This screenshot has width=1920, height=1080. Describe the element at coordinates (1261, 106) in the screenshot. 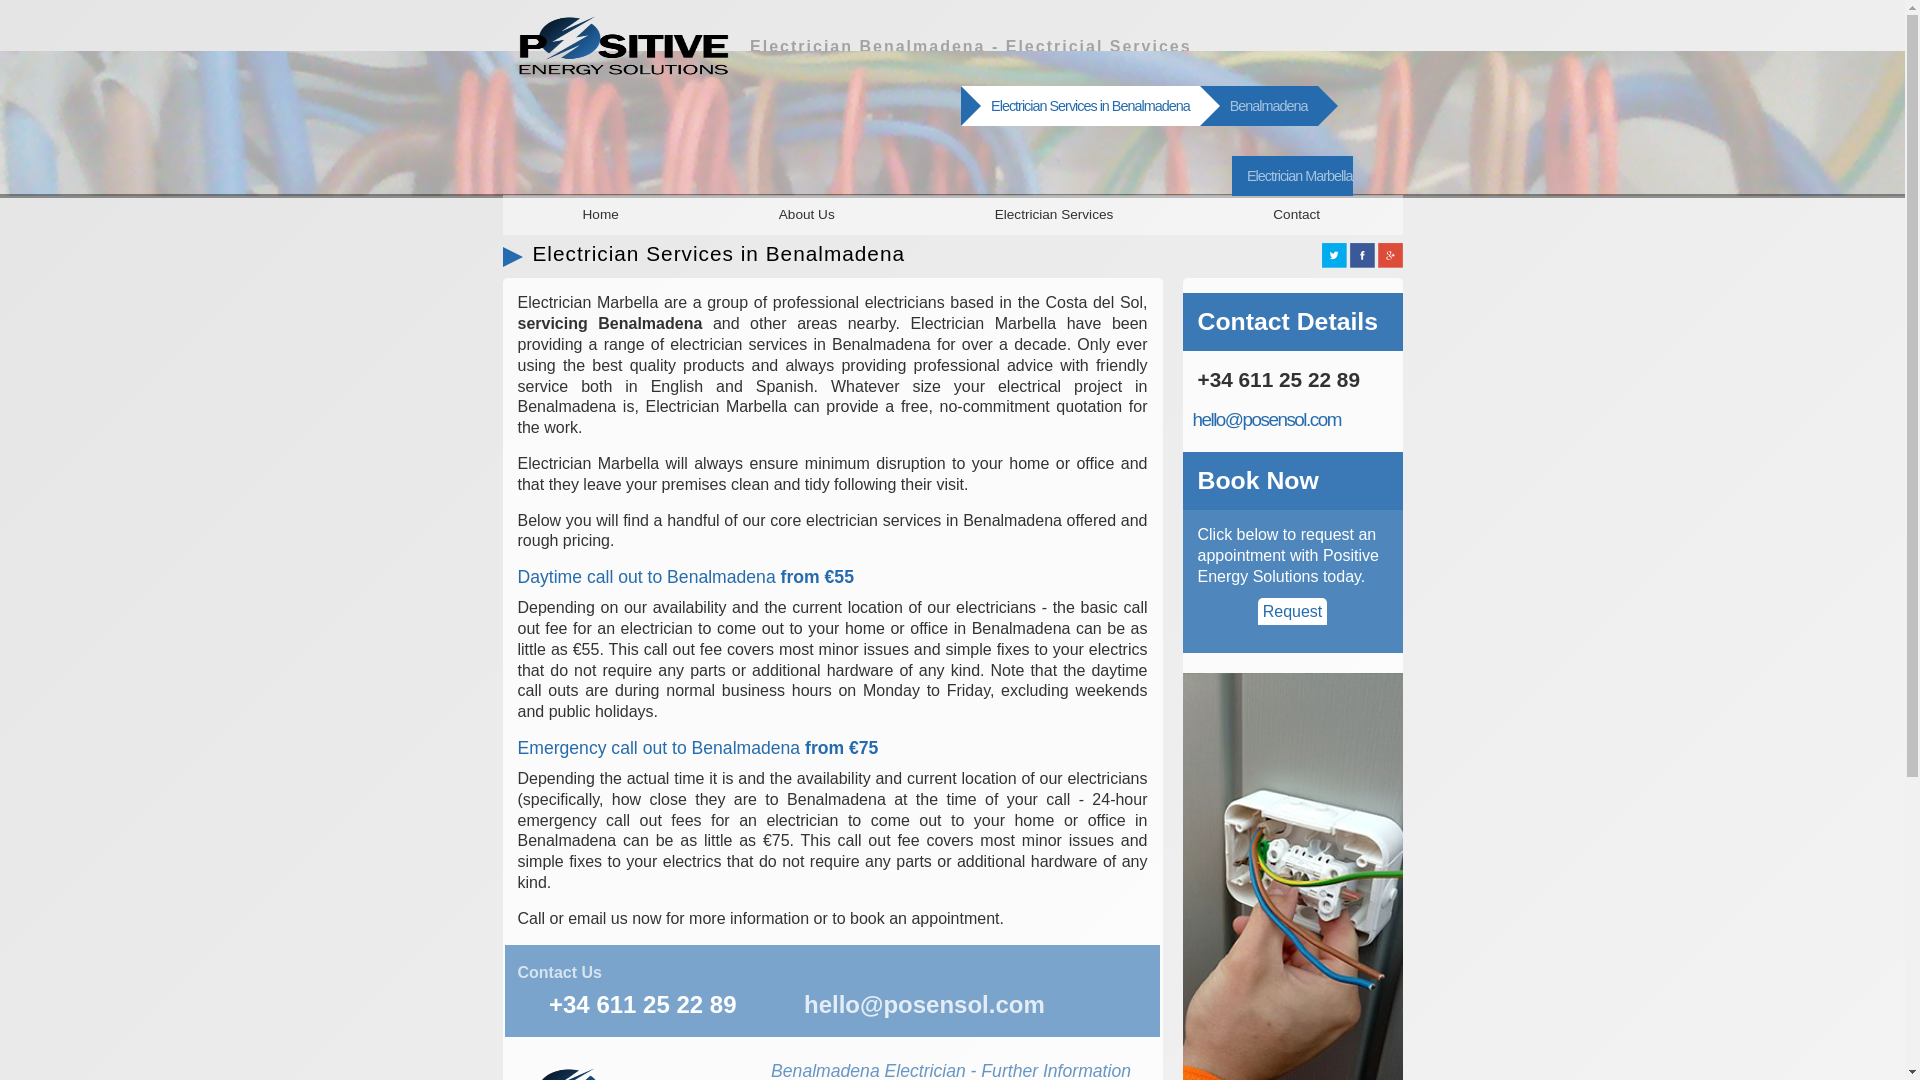

I see `Contact Electrician in Benalmadena` at that location.